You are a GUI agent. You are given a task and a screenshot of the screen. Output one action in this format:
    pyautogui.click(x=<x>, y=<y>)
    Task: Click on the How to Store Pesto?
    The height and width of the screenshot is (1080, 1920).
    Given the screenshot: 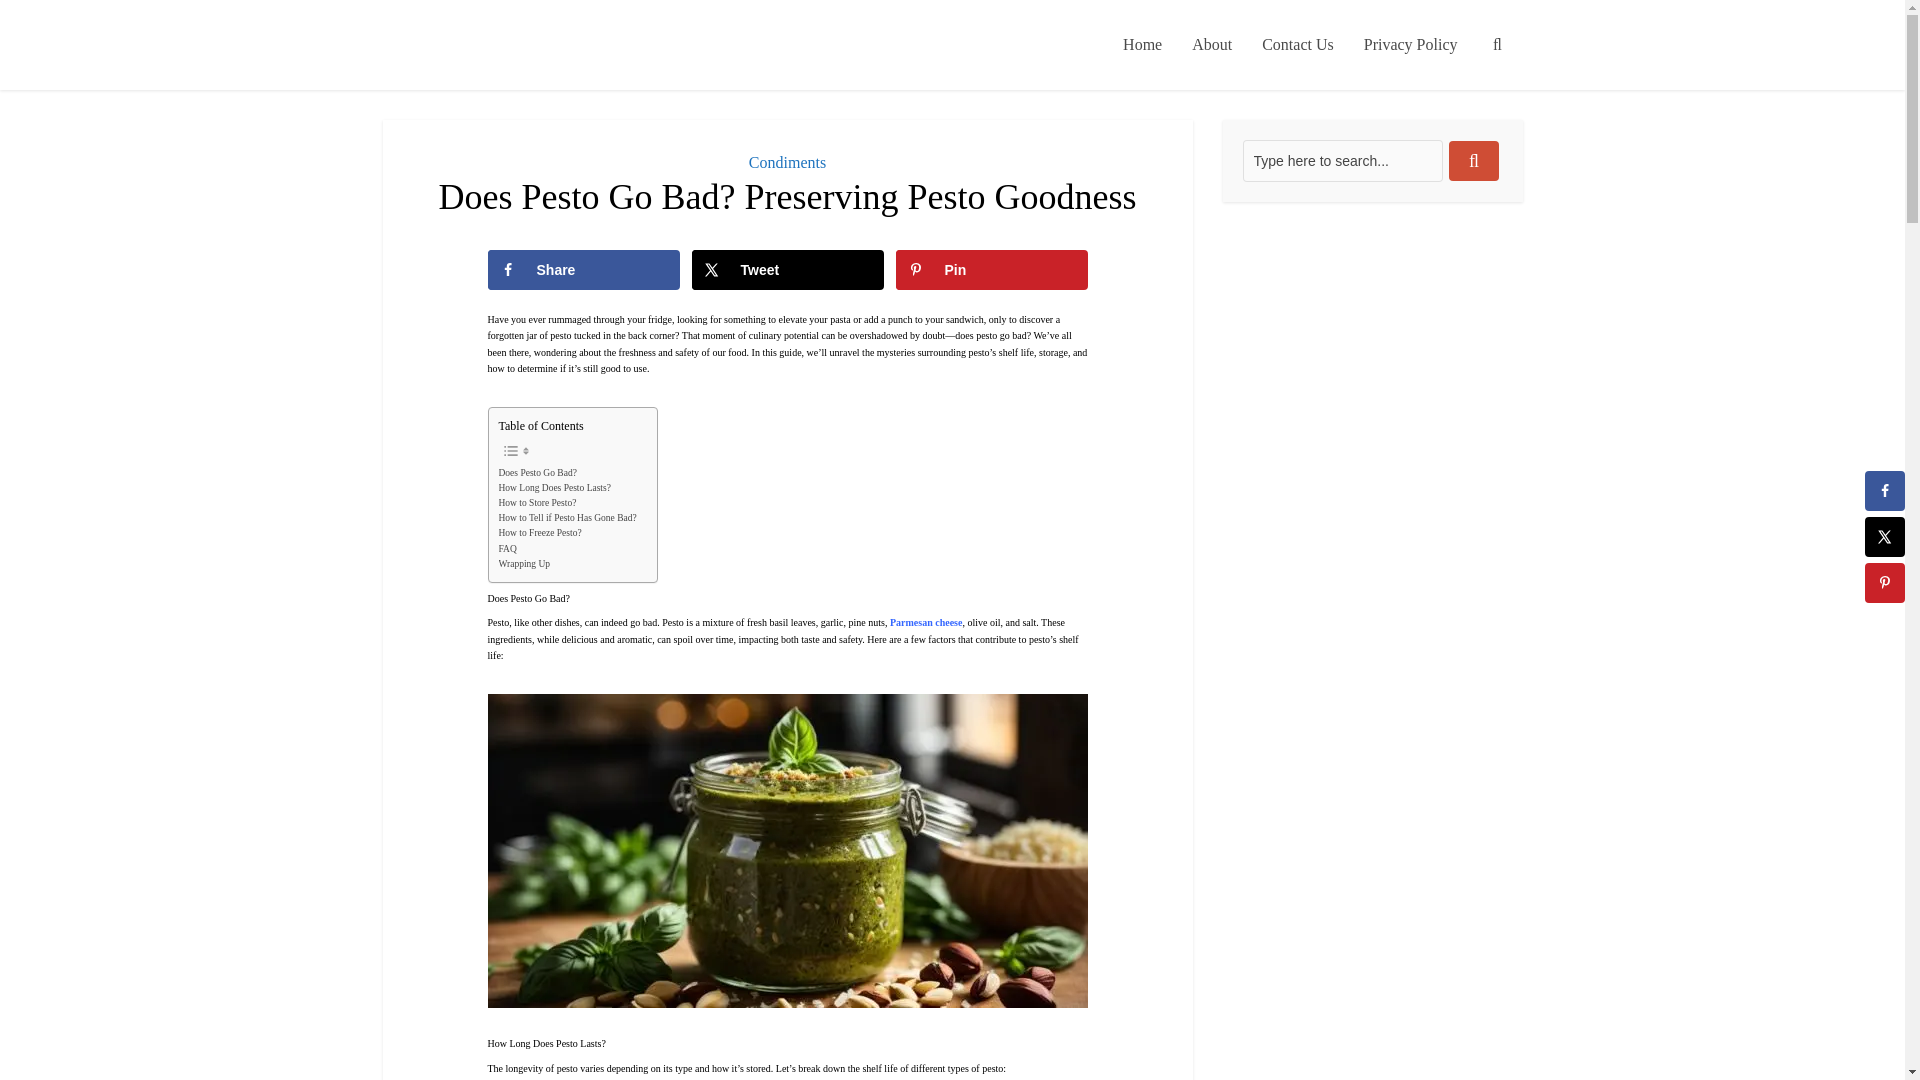 What is the action you would take?
    pyautogui.click(x=536, y=502)
    